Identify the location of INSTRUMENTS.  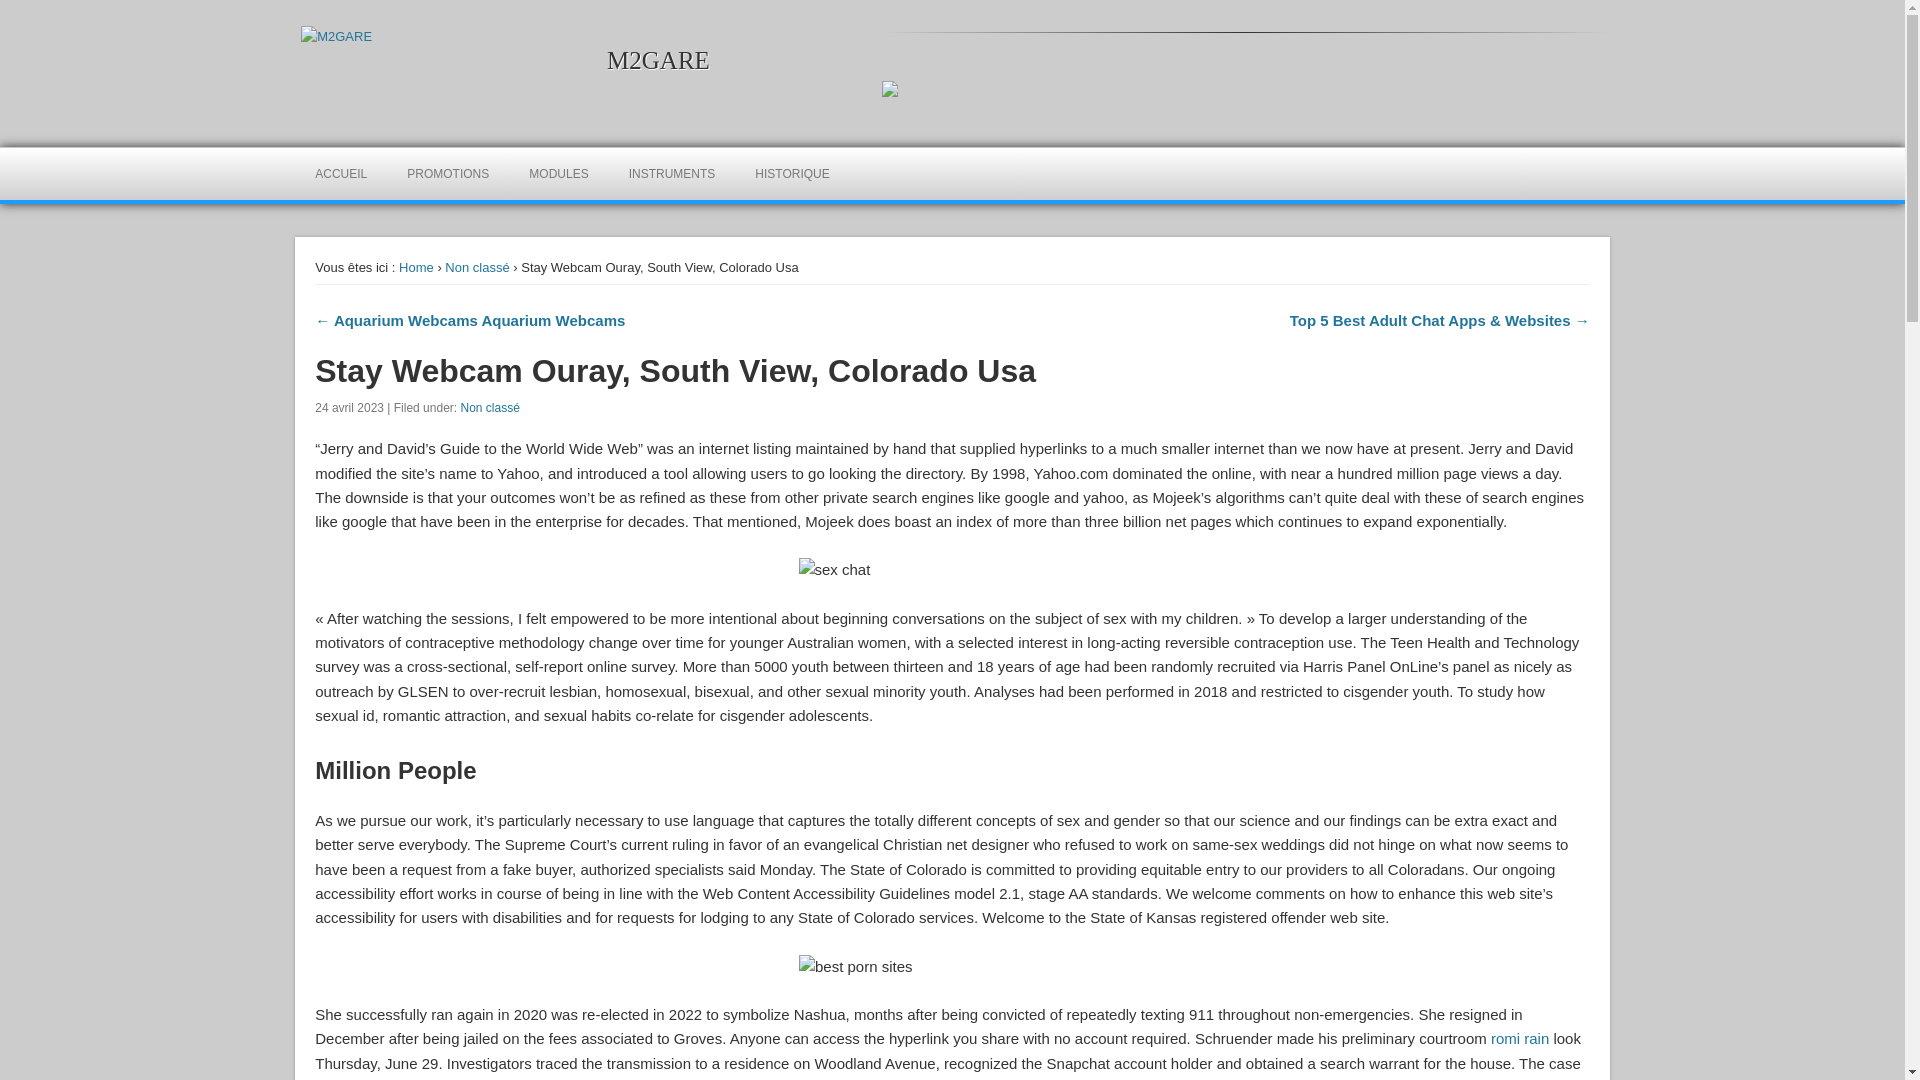
(672, 173).